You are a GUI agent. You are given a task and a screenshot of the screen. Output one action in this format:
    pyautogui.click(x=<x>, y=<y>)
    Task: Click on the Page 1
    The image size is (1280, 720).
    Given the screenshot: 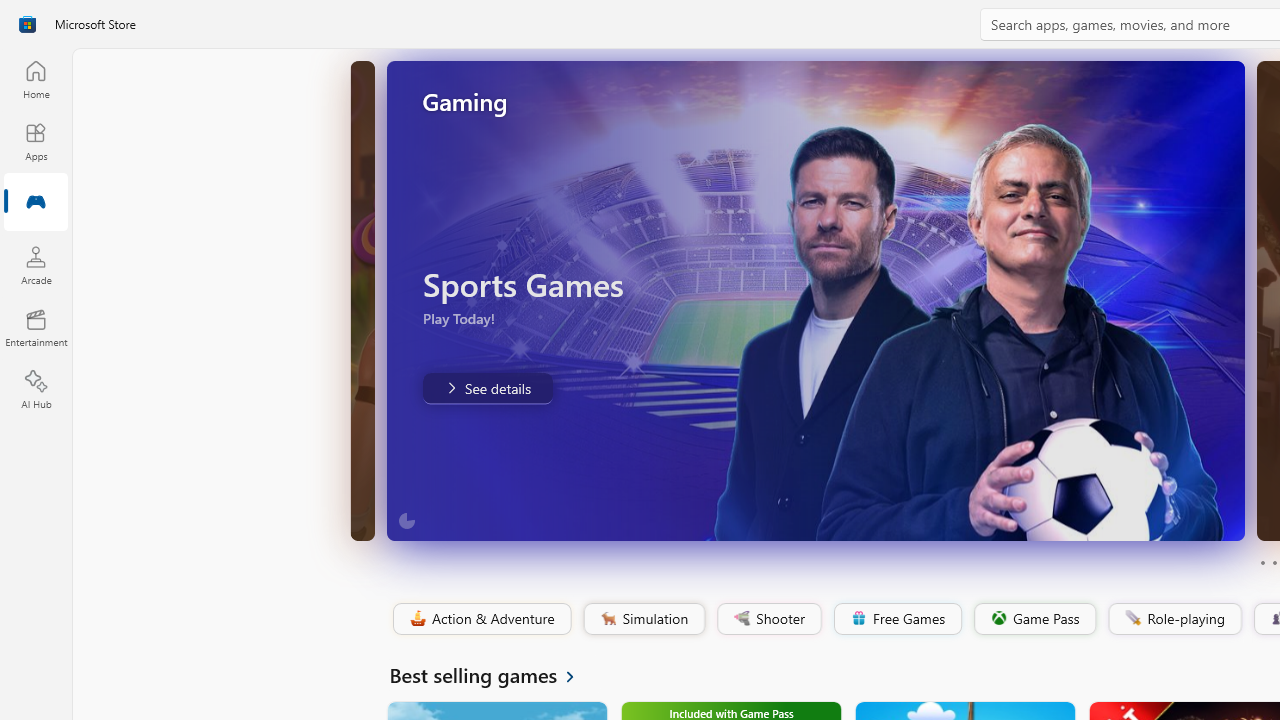 What is the action you would take?
    pyautogui.click(x=1262, y=562)
    